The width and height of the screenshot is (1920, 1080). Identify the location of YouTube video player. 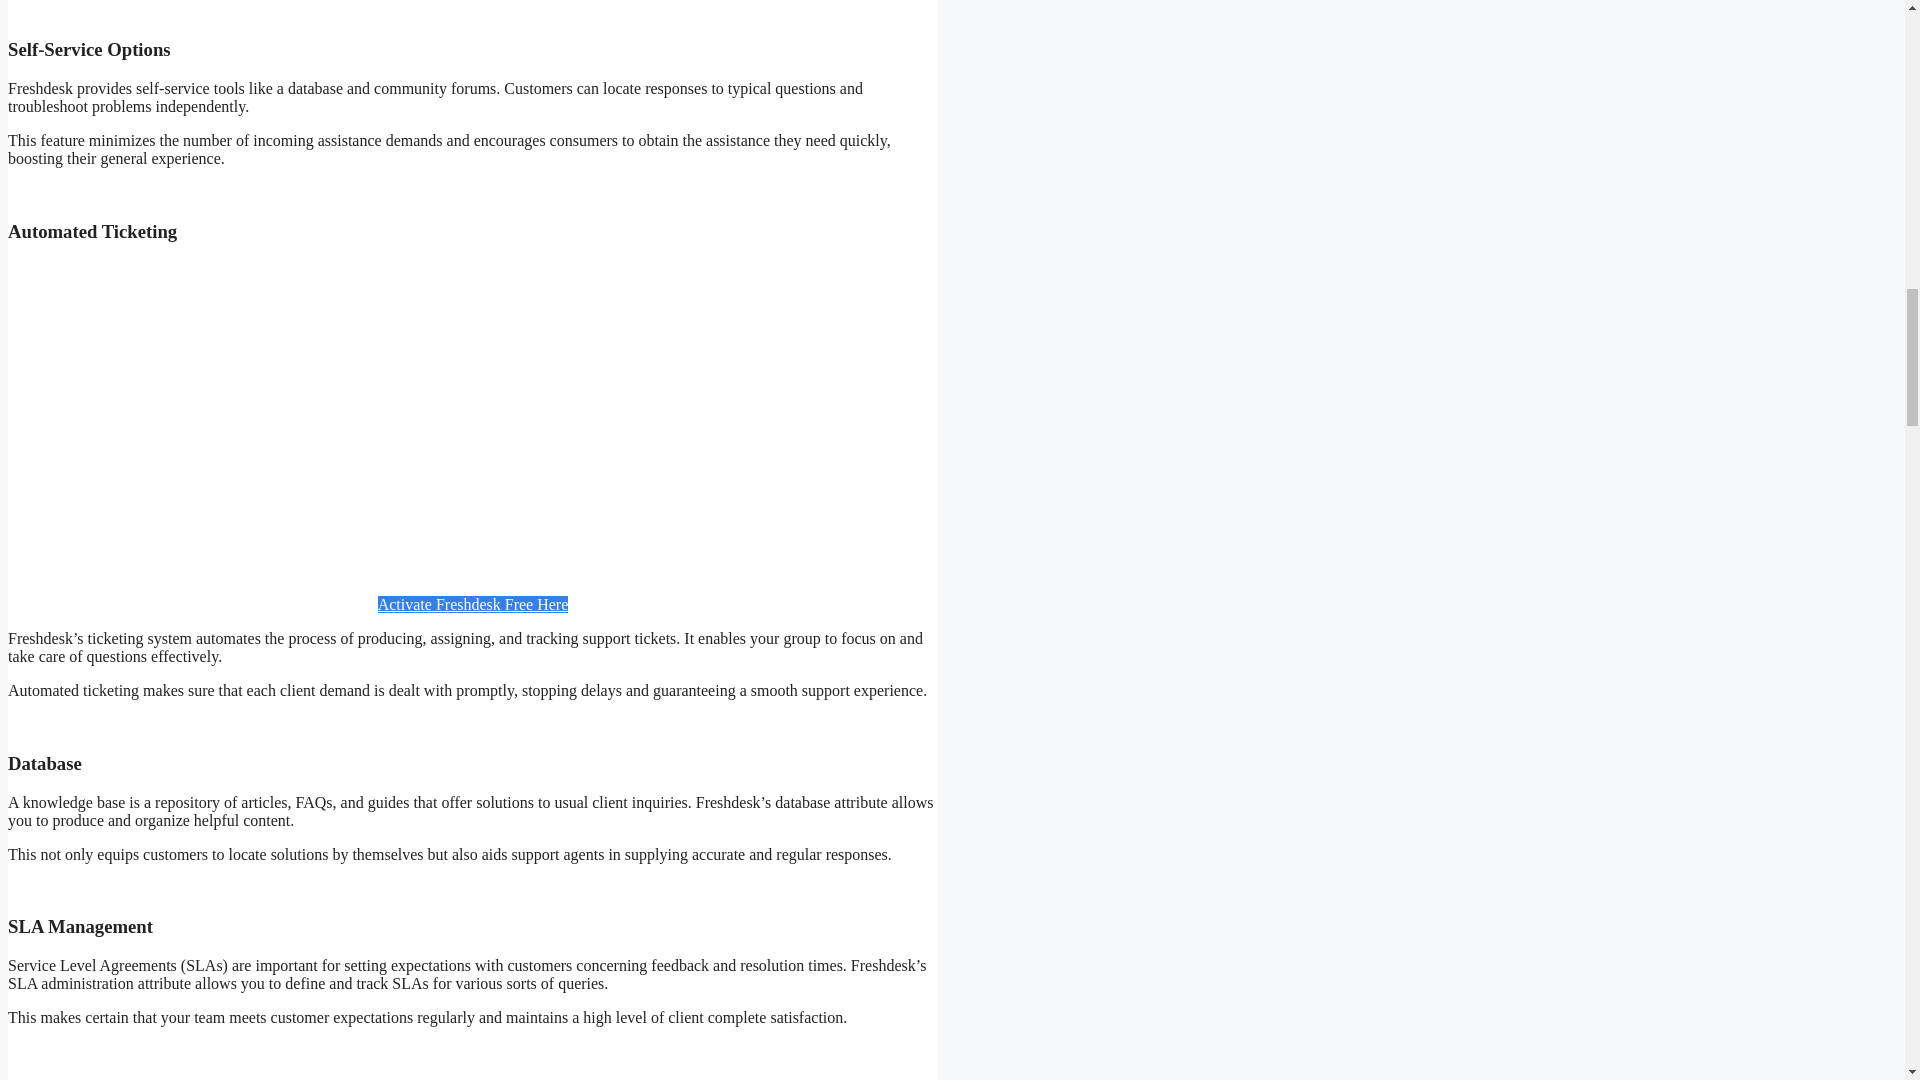
(472, 418).